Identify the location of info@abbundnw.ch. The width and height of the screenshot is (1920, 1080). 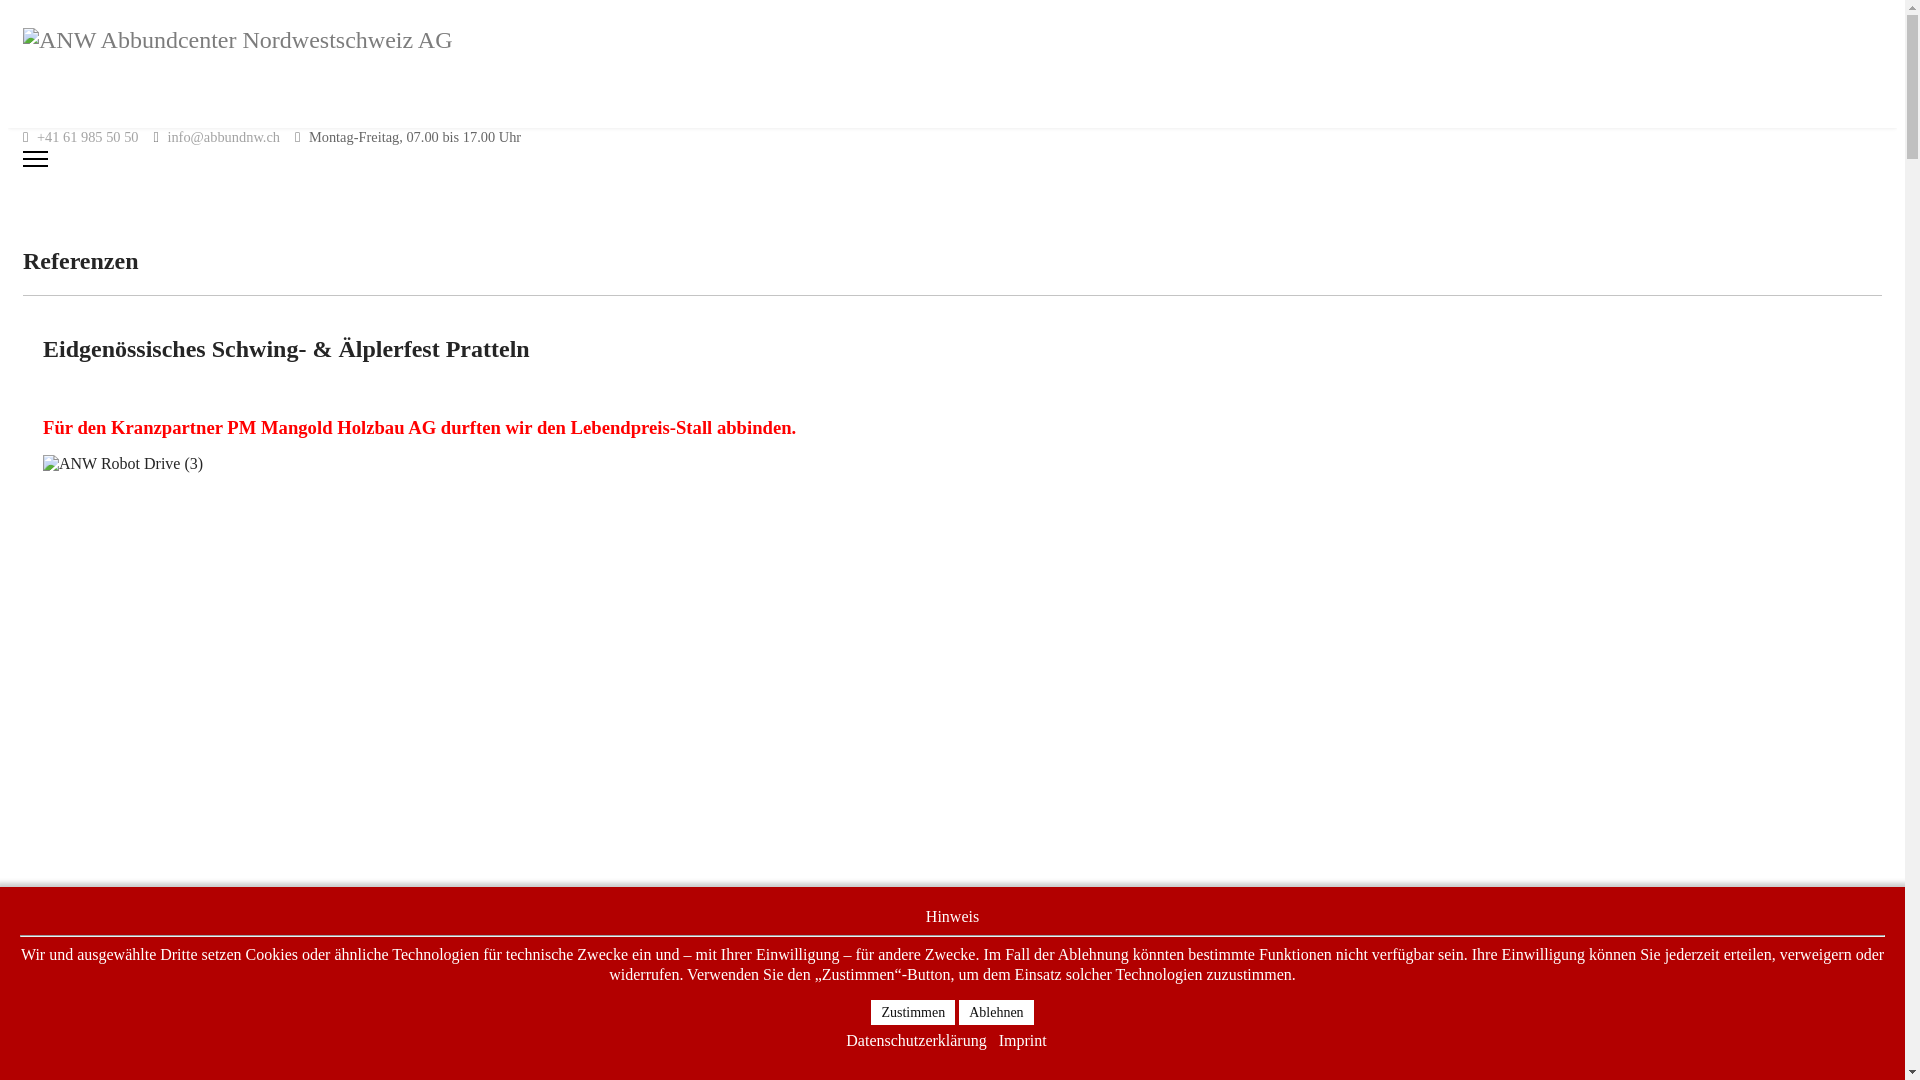
(224, 137).